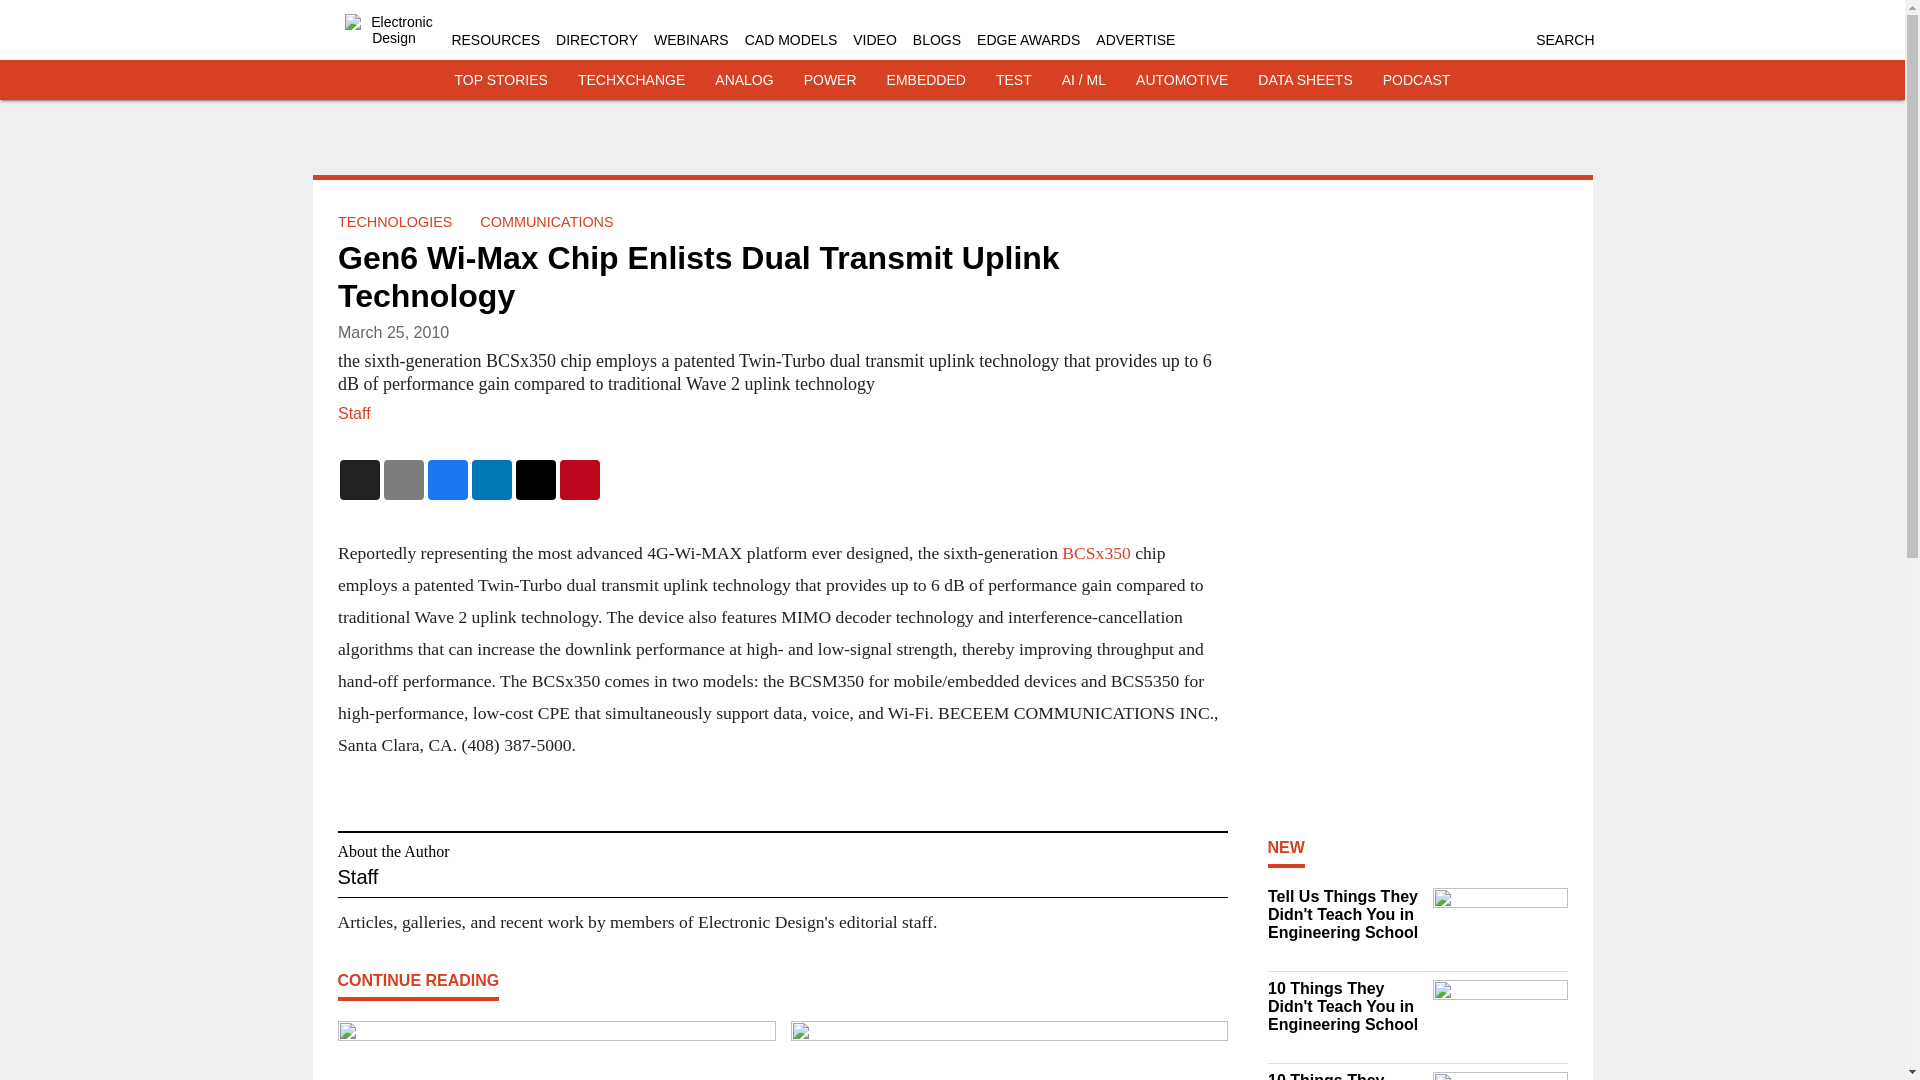 The image size is (1920, 1080). I want to click on WEBINARS, so click(692, 40).